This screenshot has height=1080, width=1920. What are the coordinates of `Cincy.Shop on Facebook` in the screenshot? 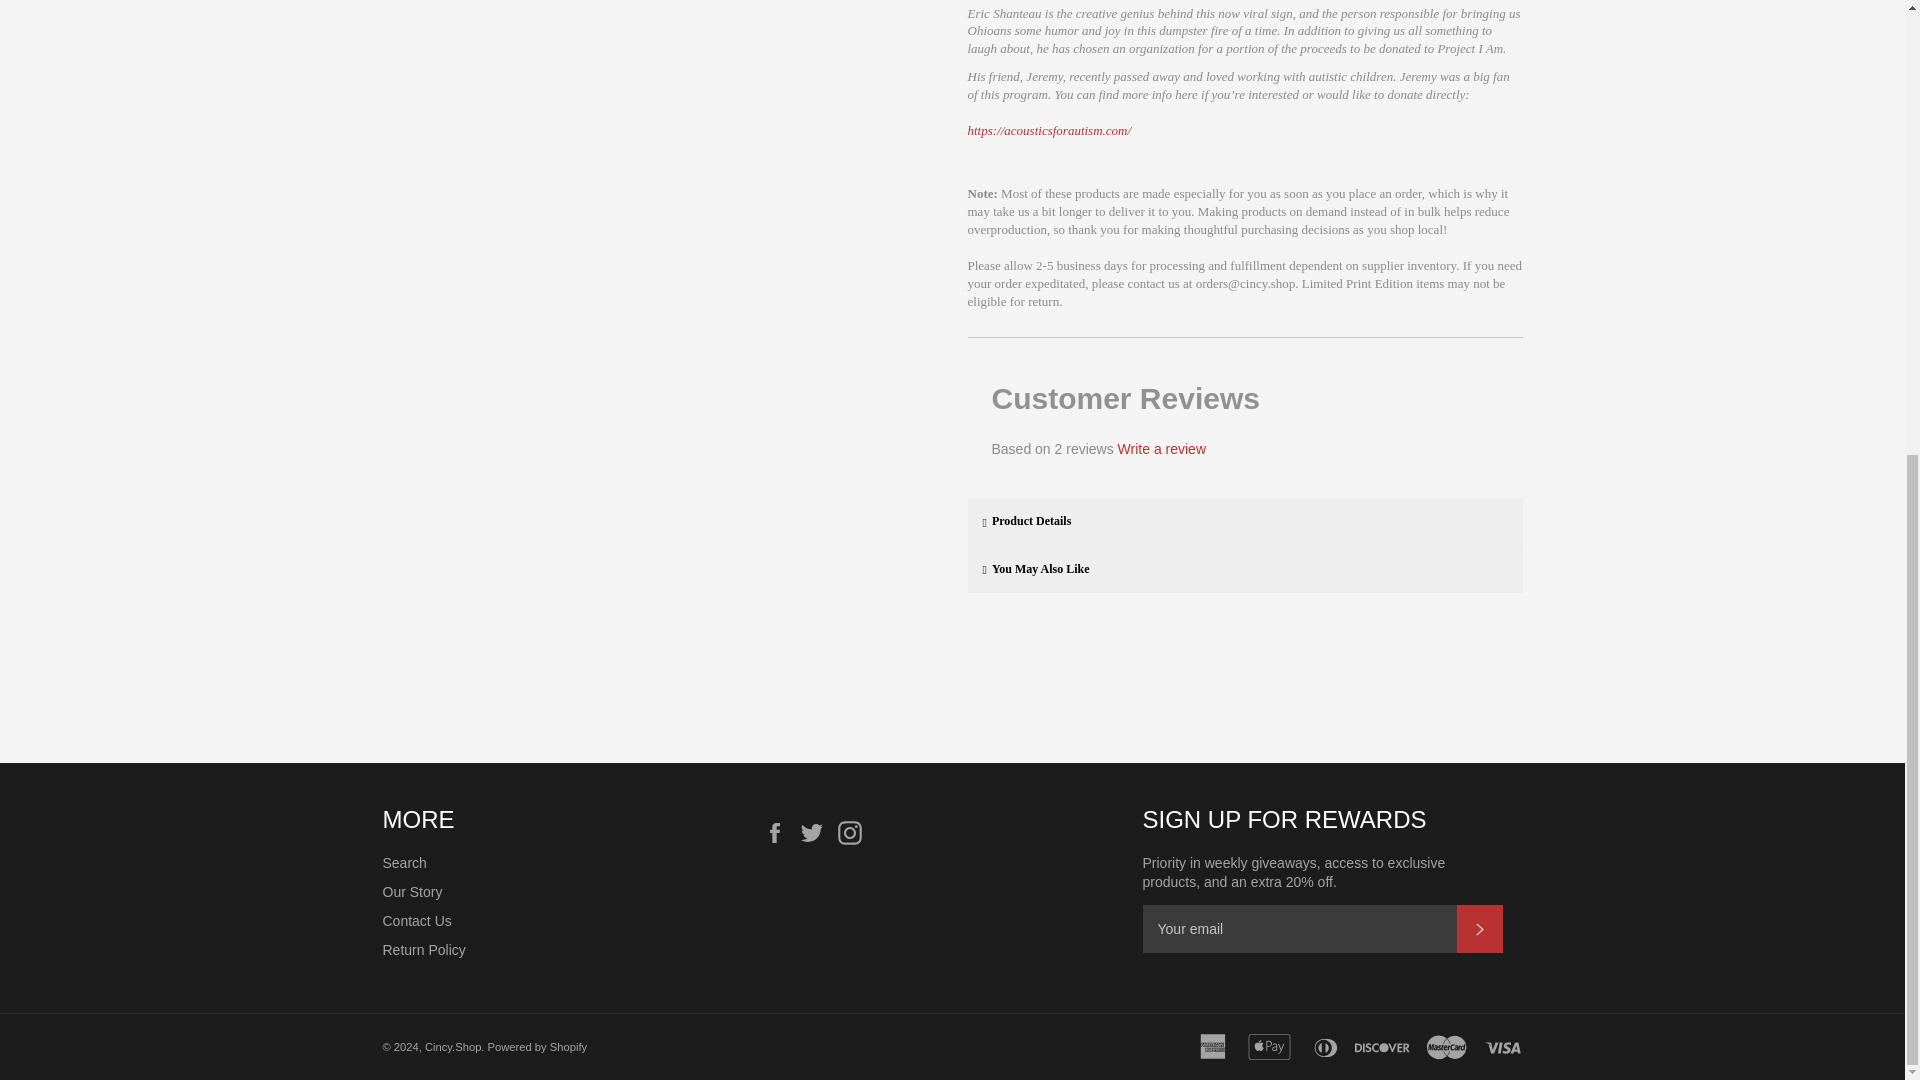 It's located at (779, 832).